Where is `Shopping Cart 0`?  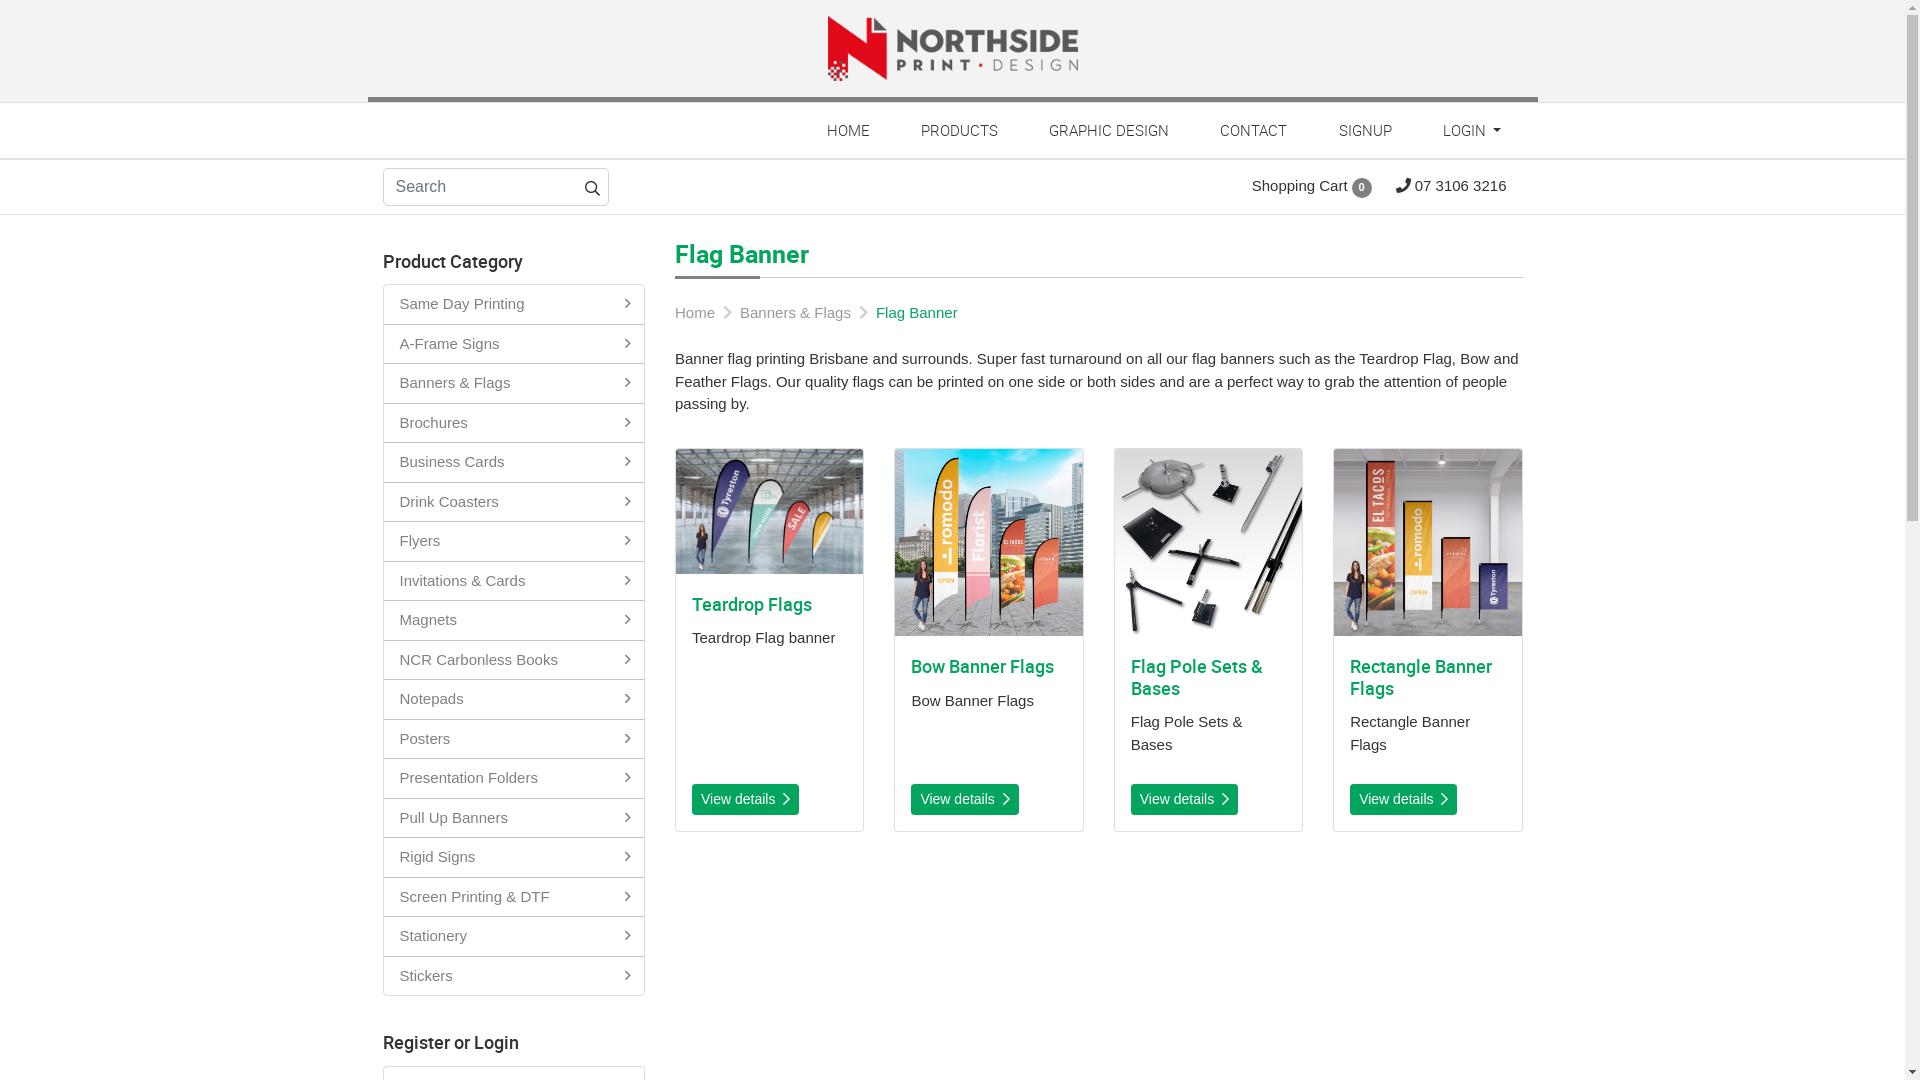 Shopping Cart 0 is located at coordinates (1312, 186).